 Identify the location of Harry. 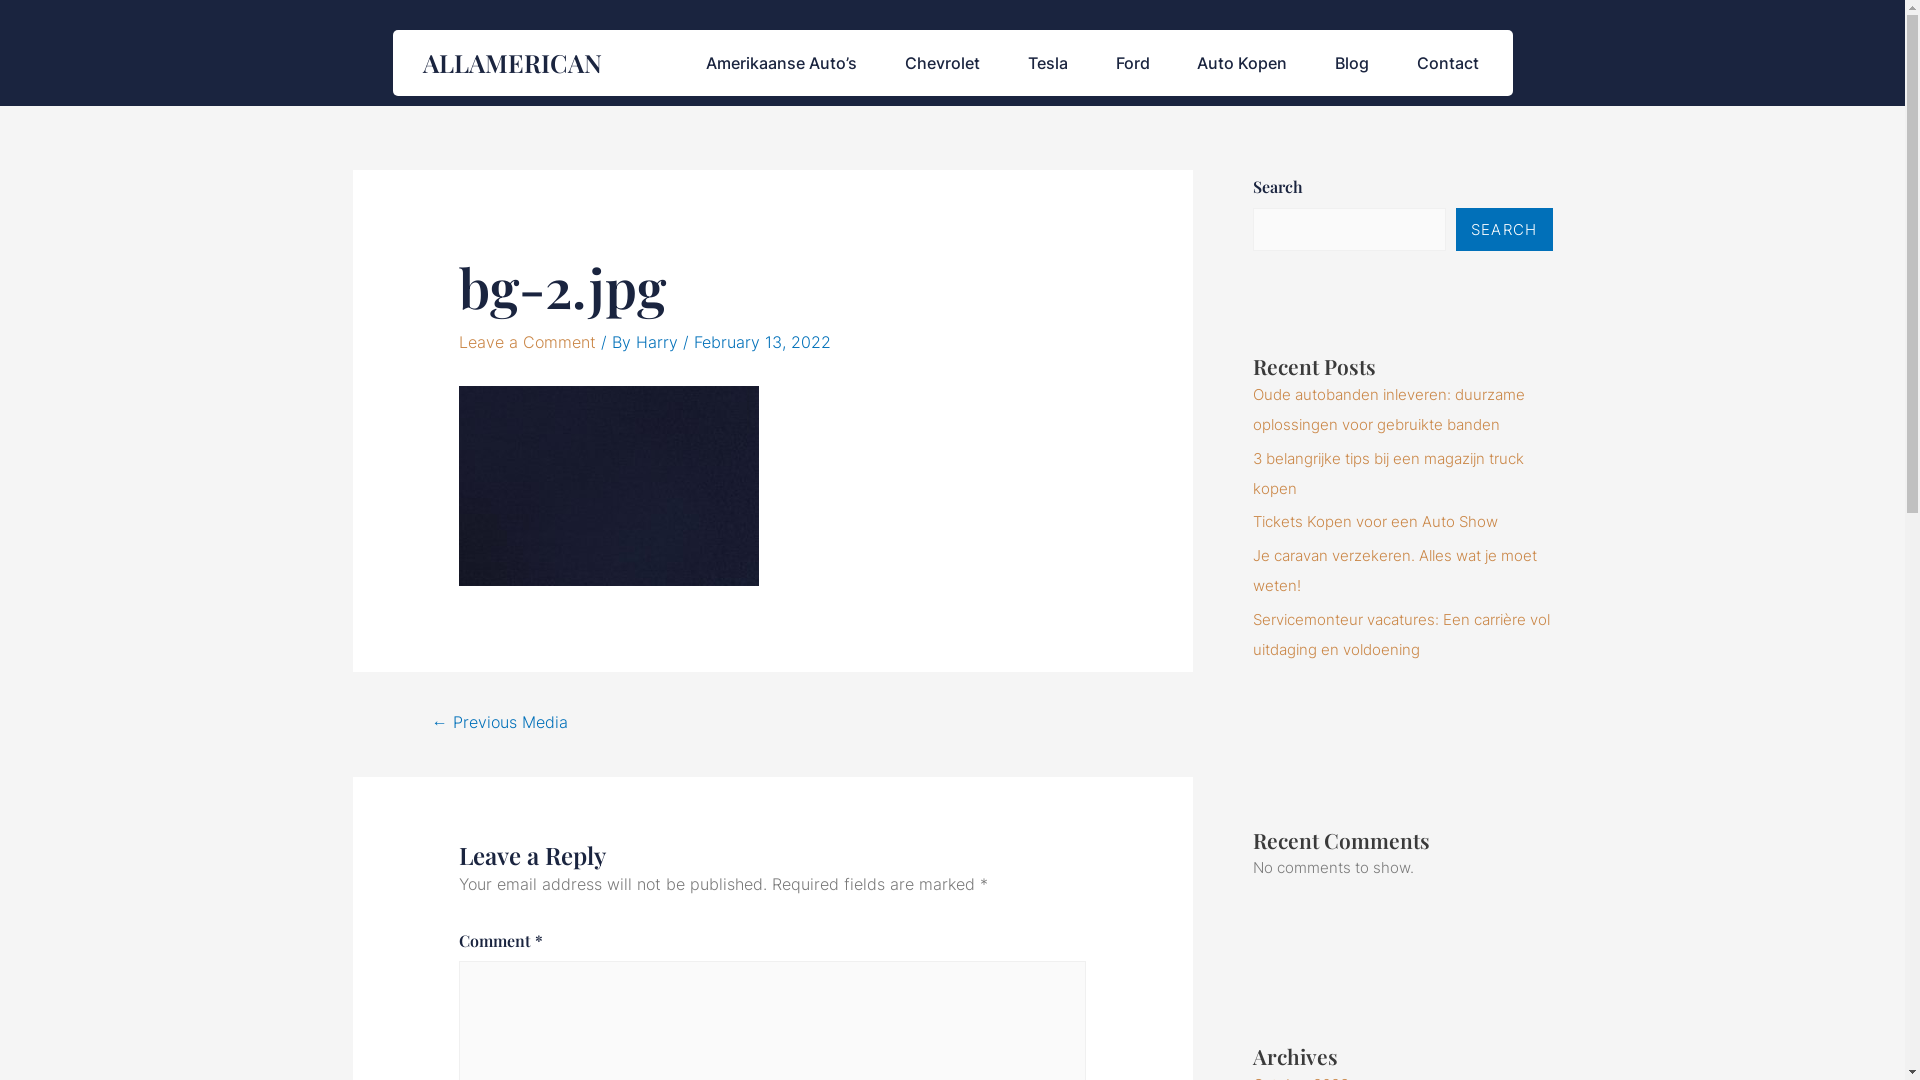
(660, 342).